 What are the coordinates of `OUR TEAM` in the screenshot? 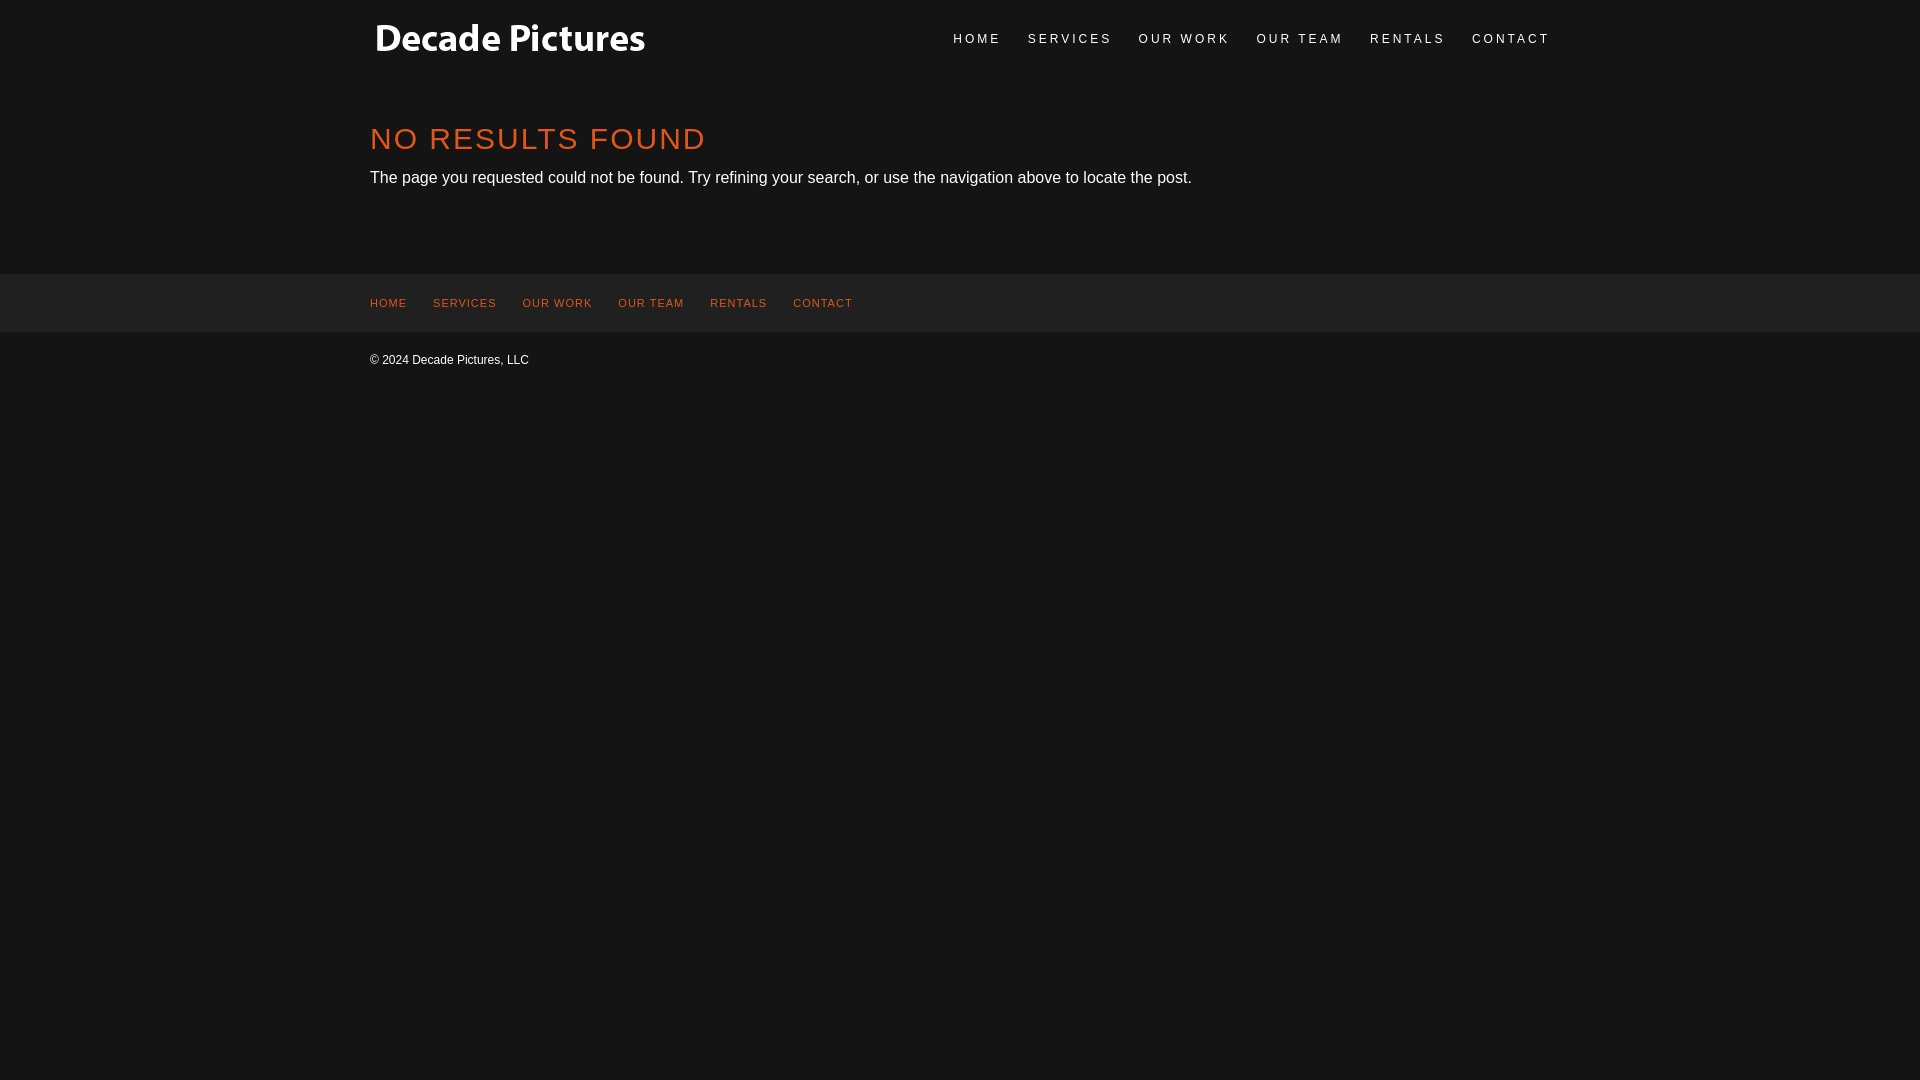 It's located at (650, 302).